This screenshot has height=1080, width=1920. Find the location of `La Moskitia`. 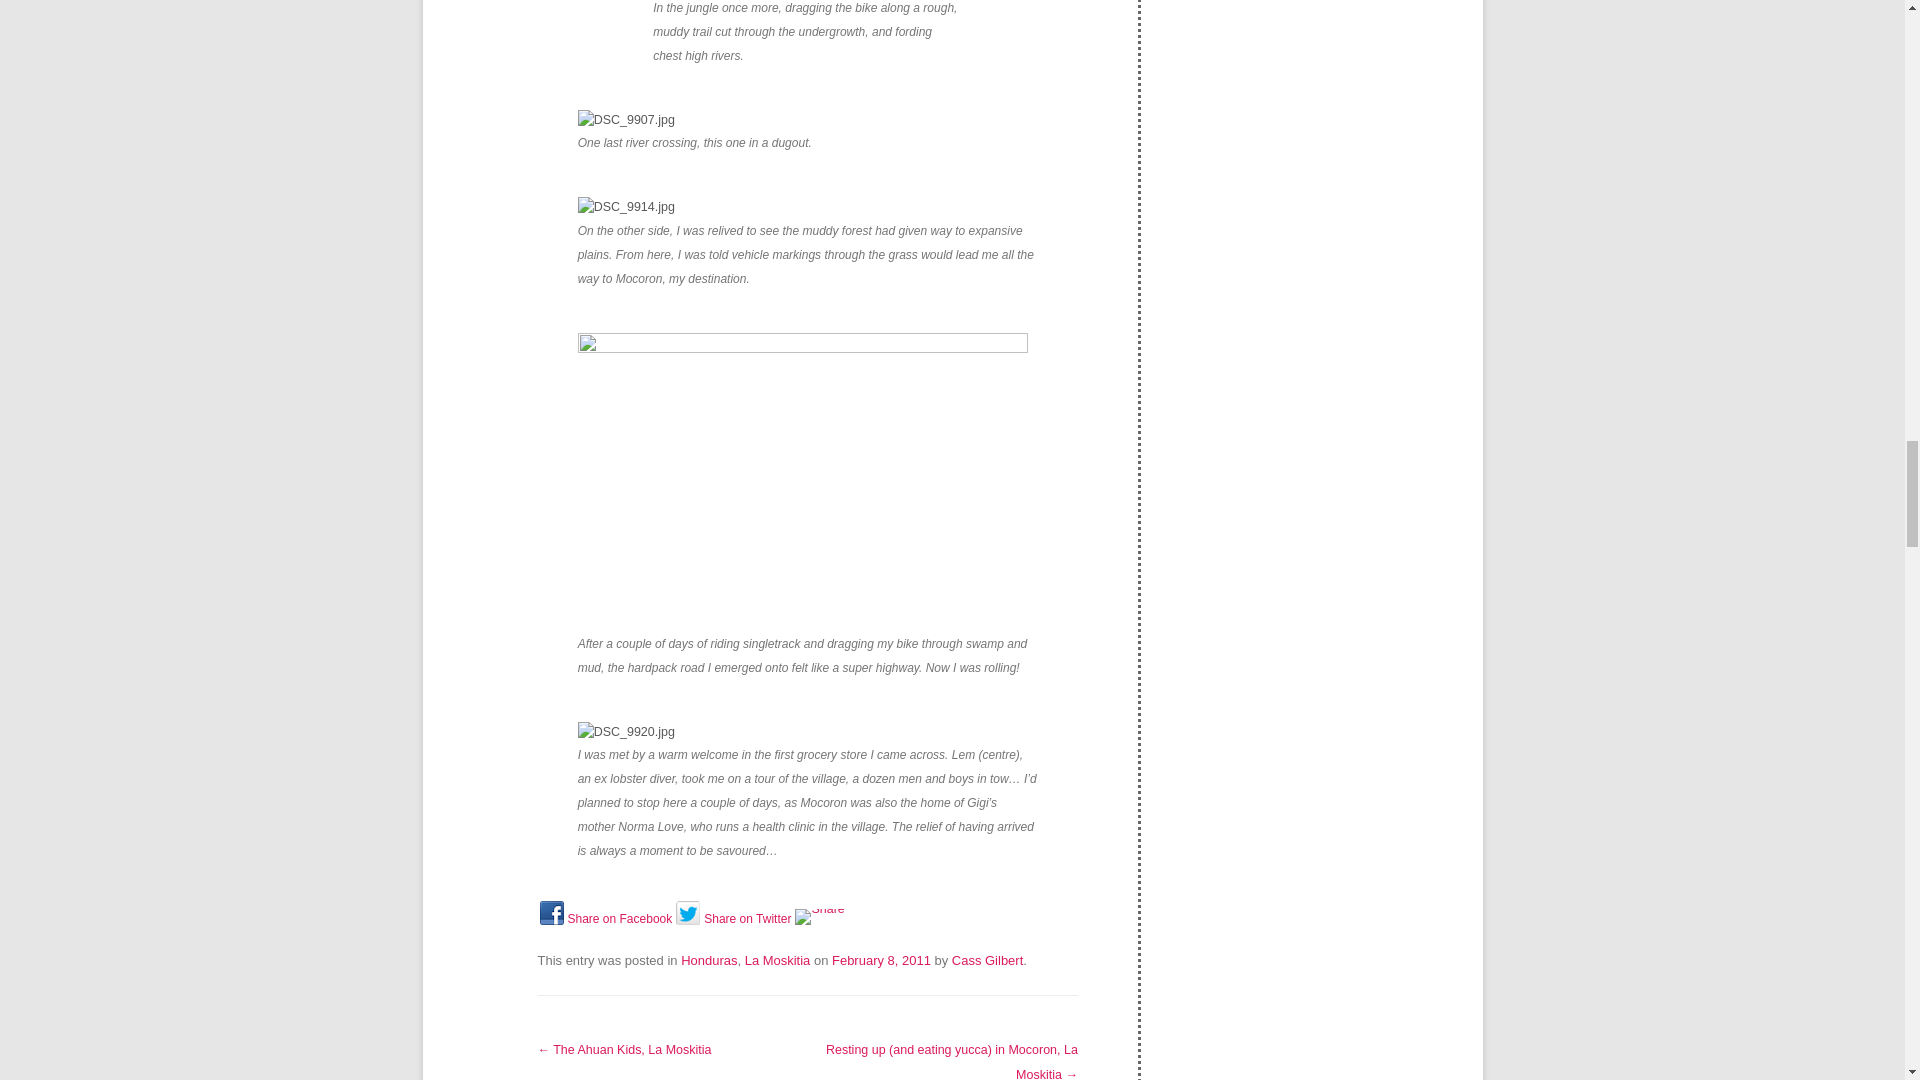

La Moskitia is located at coordinates (777, 960).